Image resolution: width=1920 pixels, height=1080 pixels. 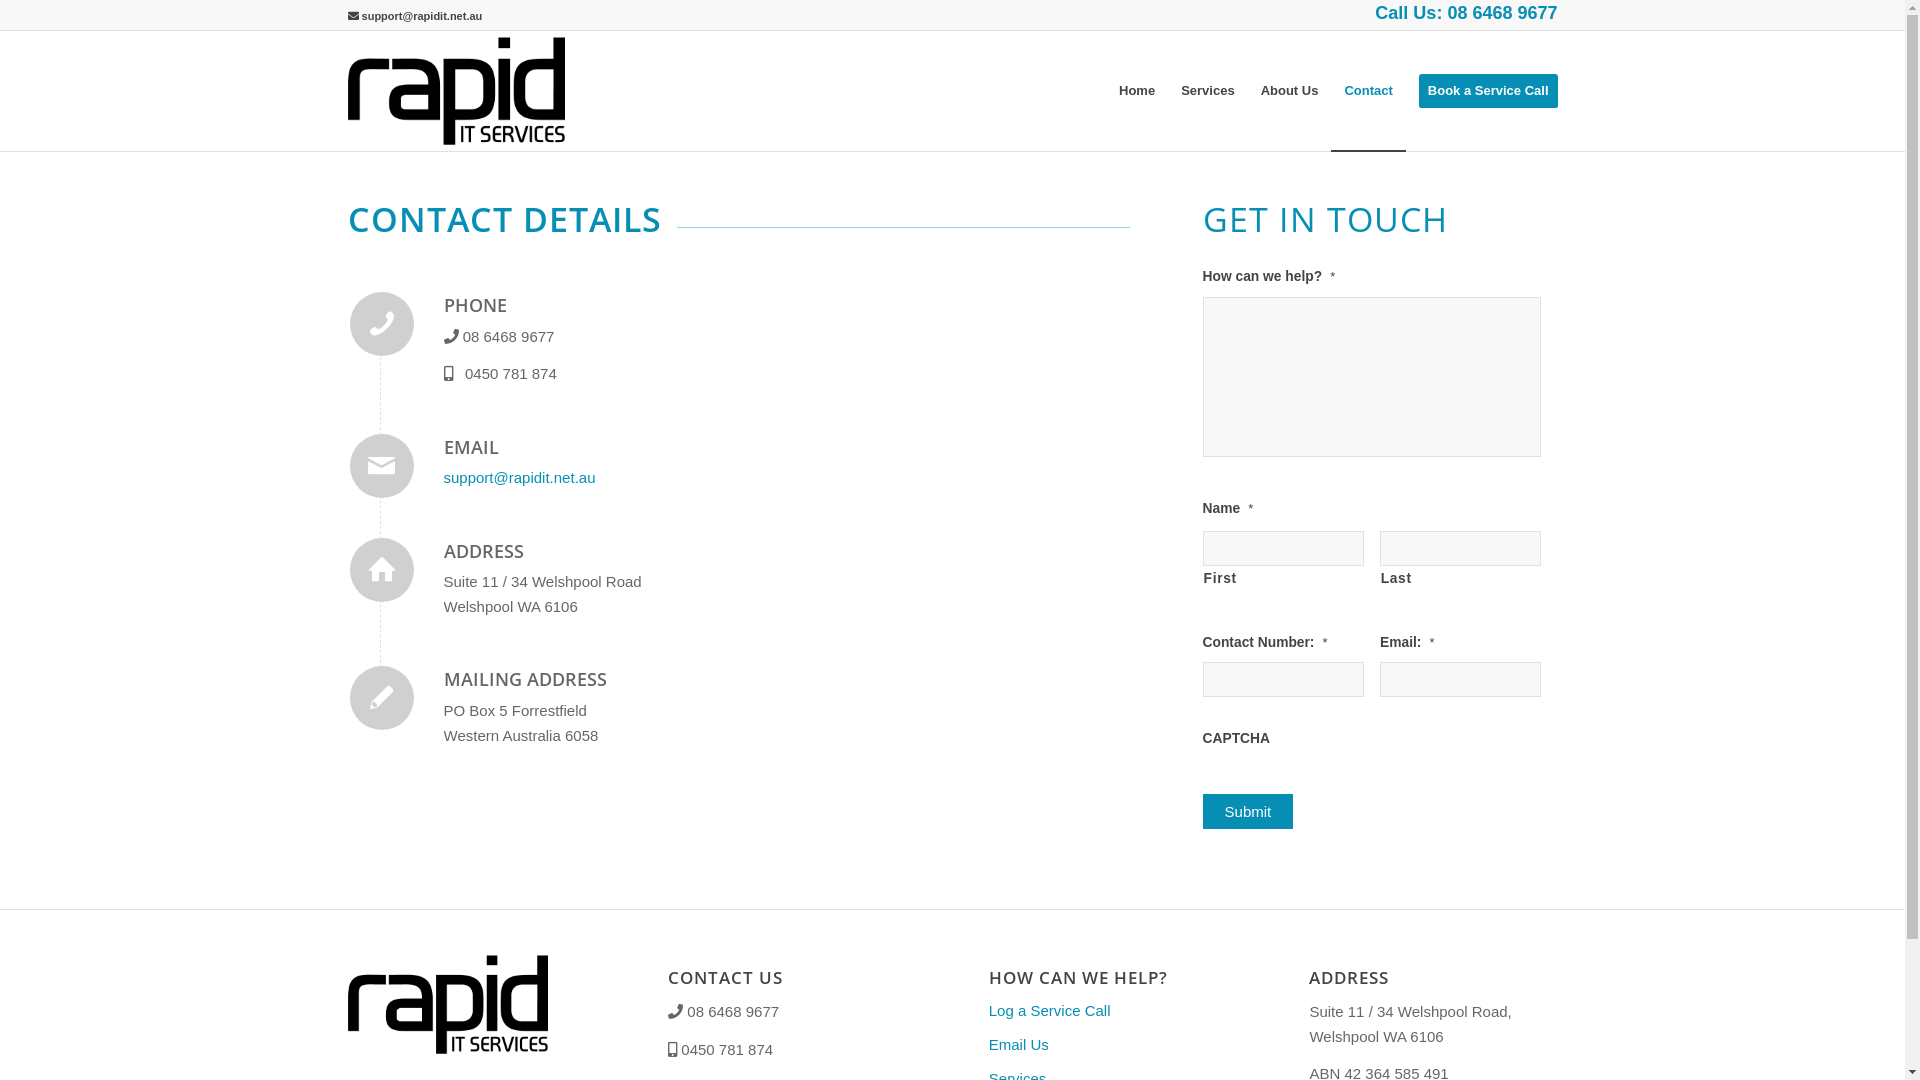 What do you see at coordinates (1482, 91) in the screenshot?
I see `Book a Service Call` at bounding box center [1482, 91].